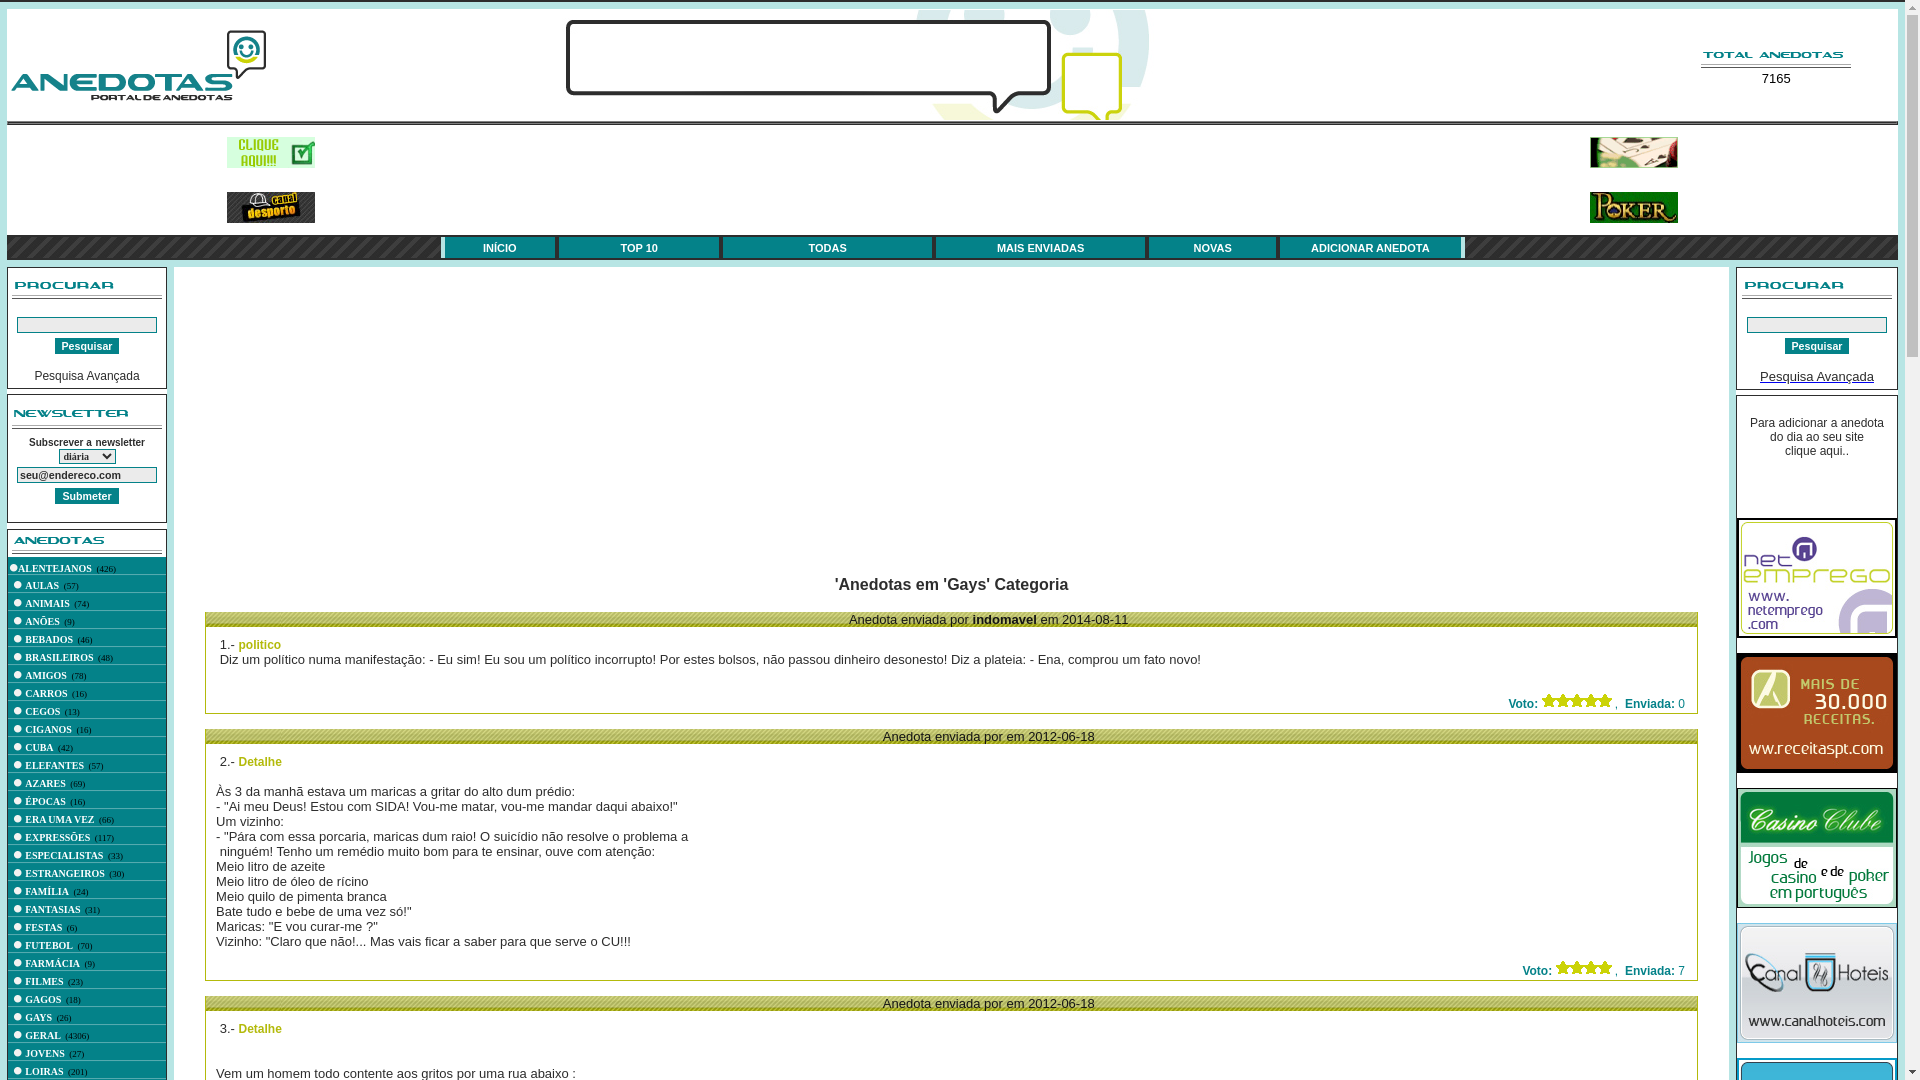  Describe the element at coordinates (64, 856) in the screenshot. I see `ESPECIALISTAS` at that location.